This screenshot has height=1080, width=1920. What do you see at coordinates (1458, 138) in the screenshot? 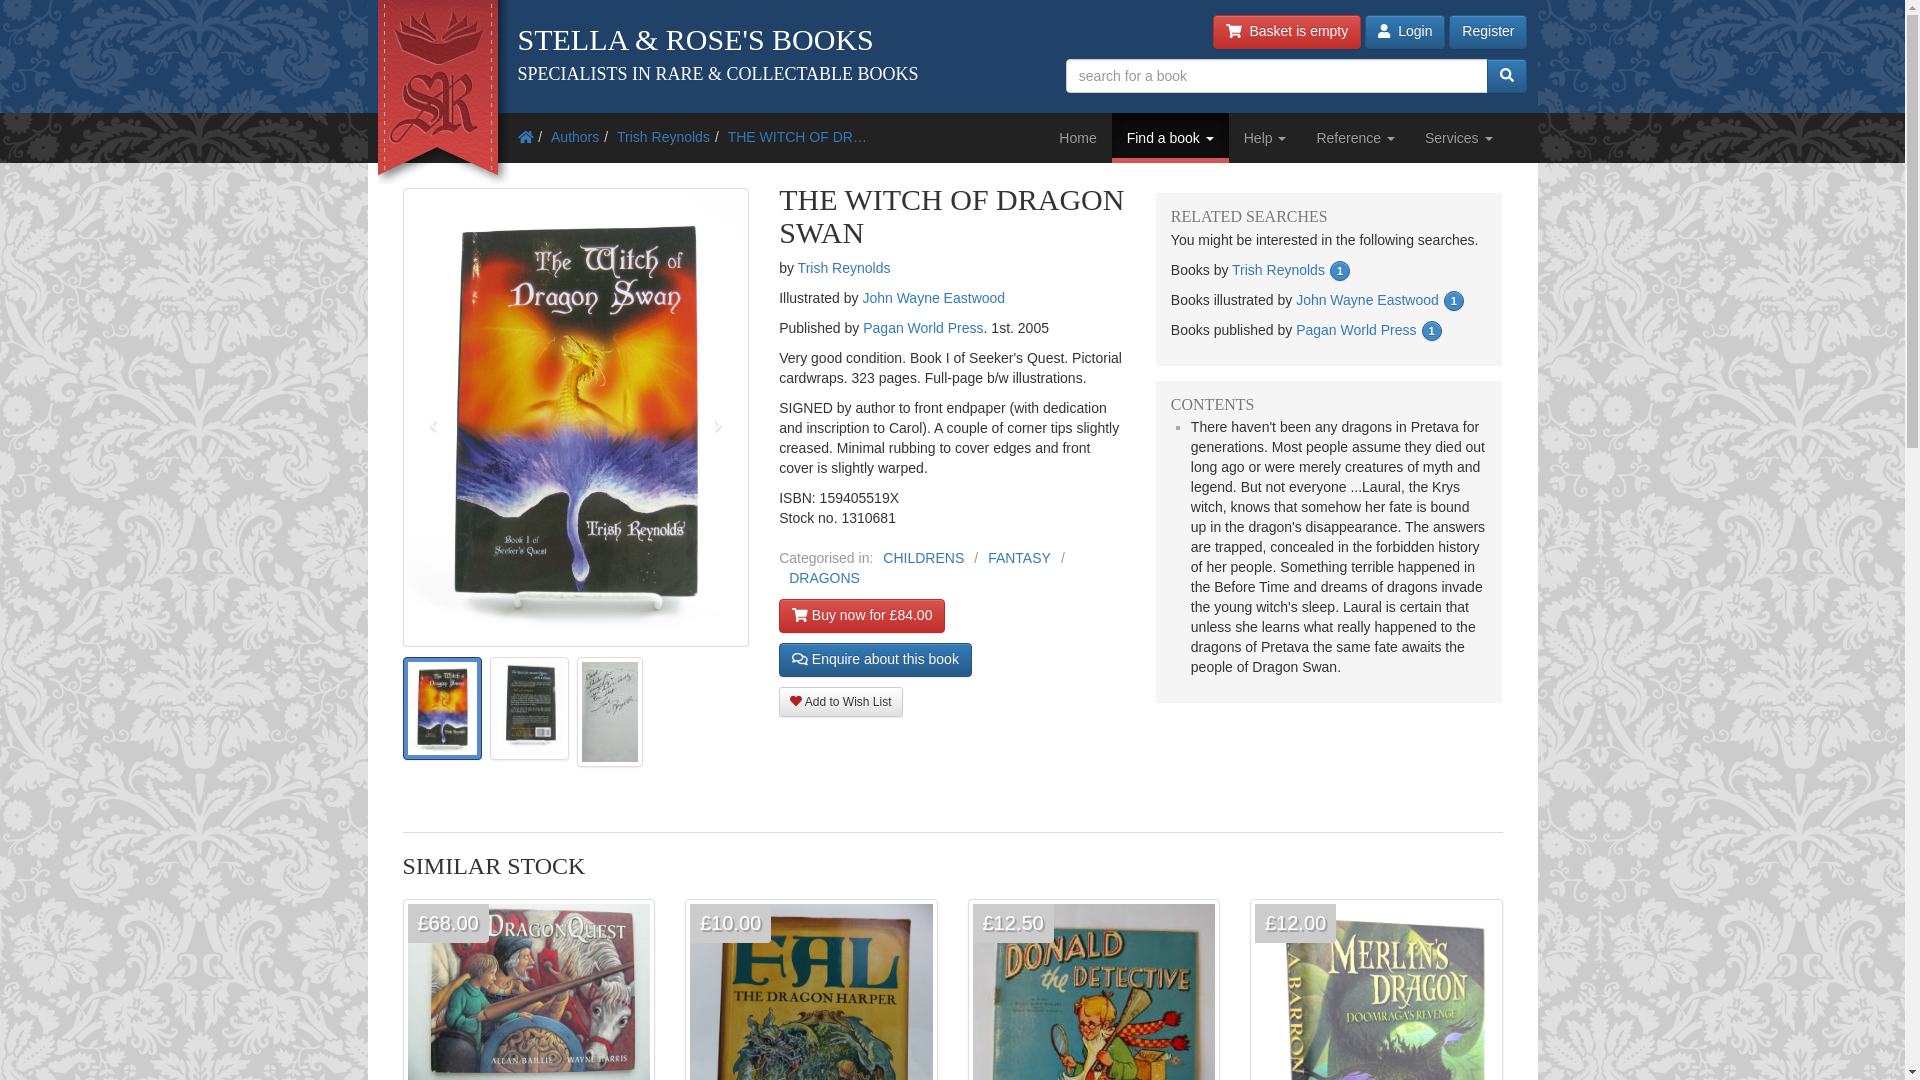
I see `Services` at bounding box center [1458, 138].